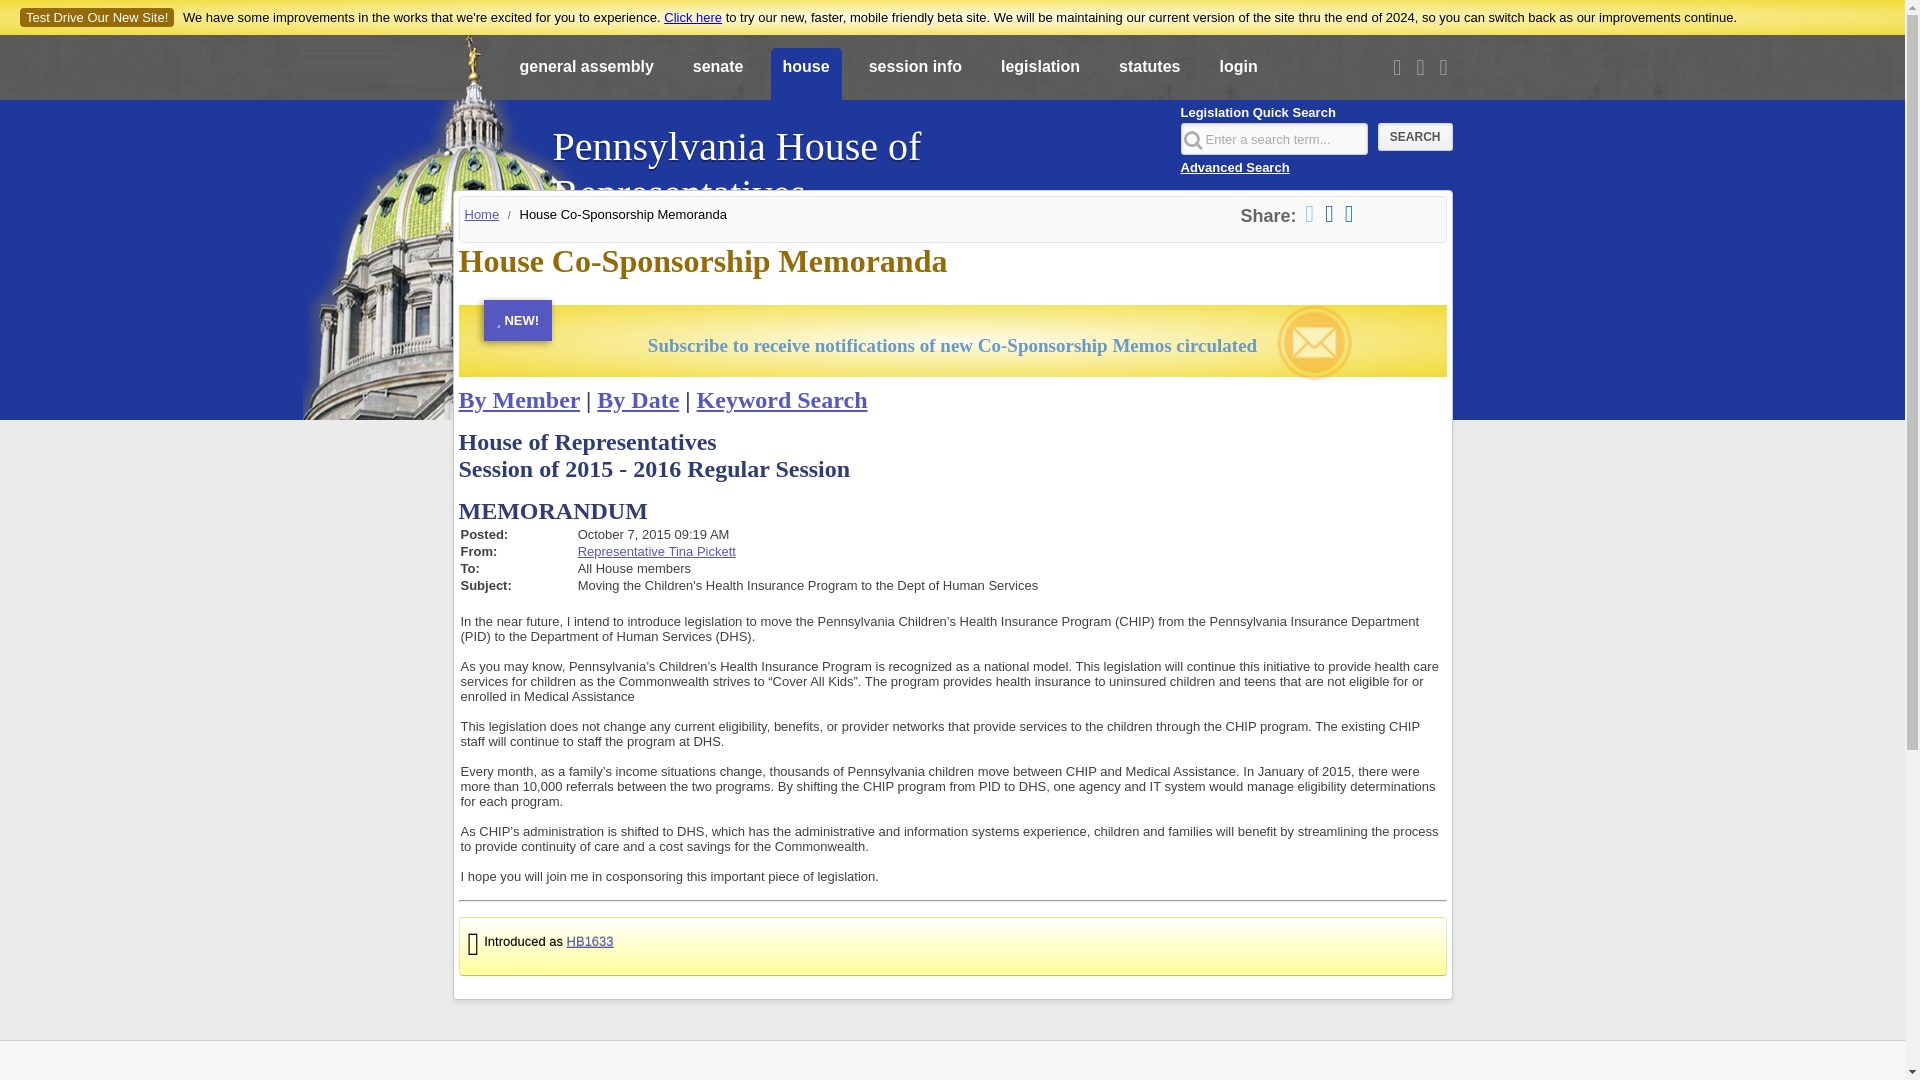 The width and height of the screenshot is (1920, 1080). Describe the element at coordinates (1238, 75) in the screenshot. I see `login` at that location.